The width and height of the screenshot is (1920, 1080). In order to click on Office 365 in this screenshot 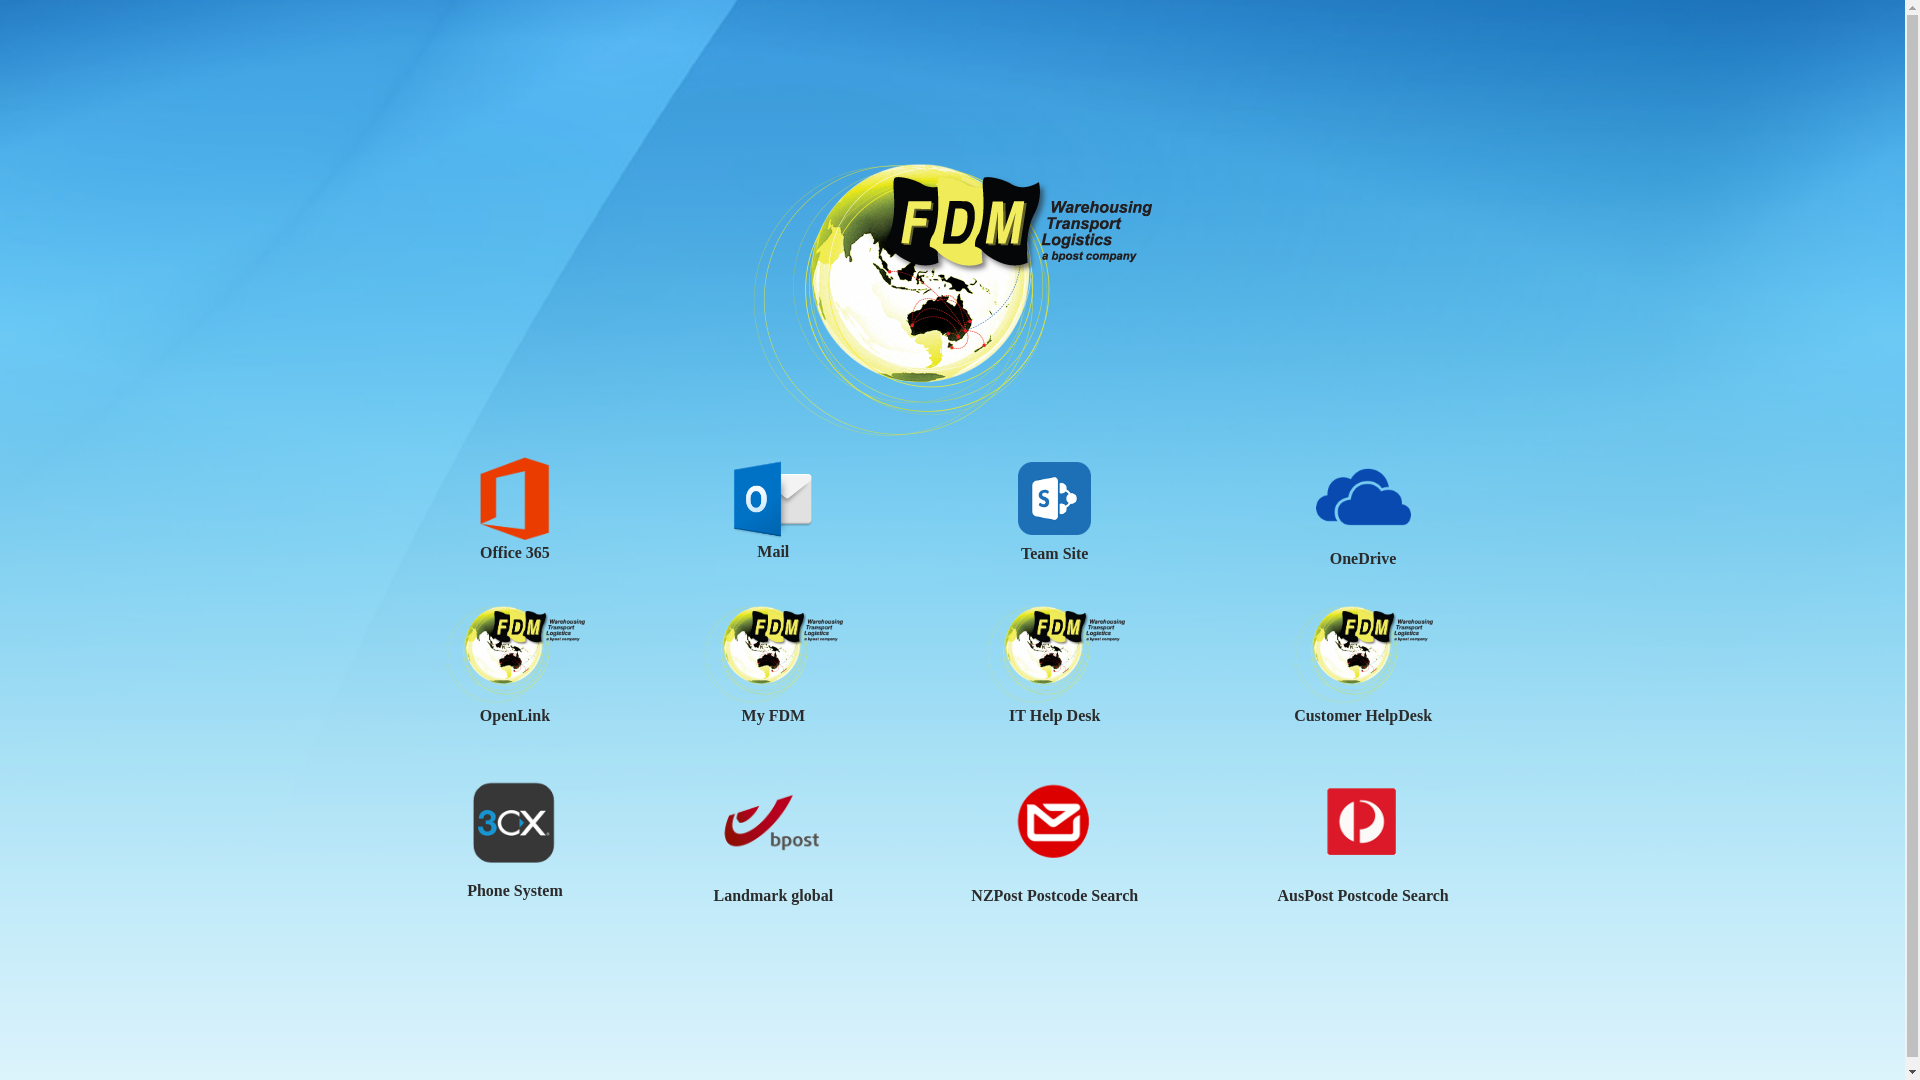, I will do `click(515, 552)`.